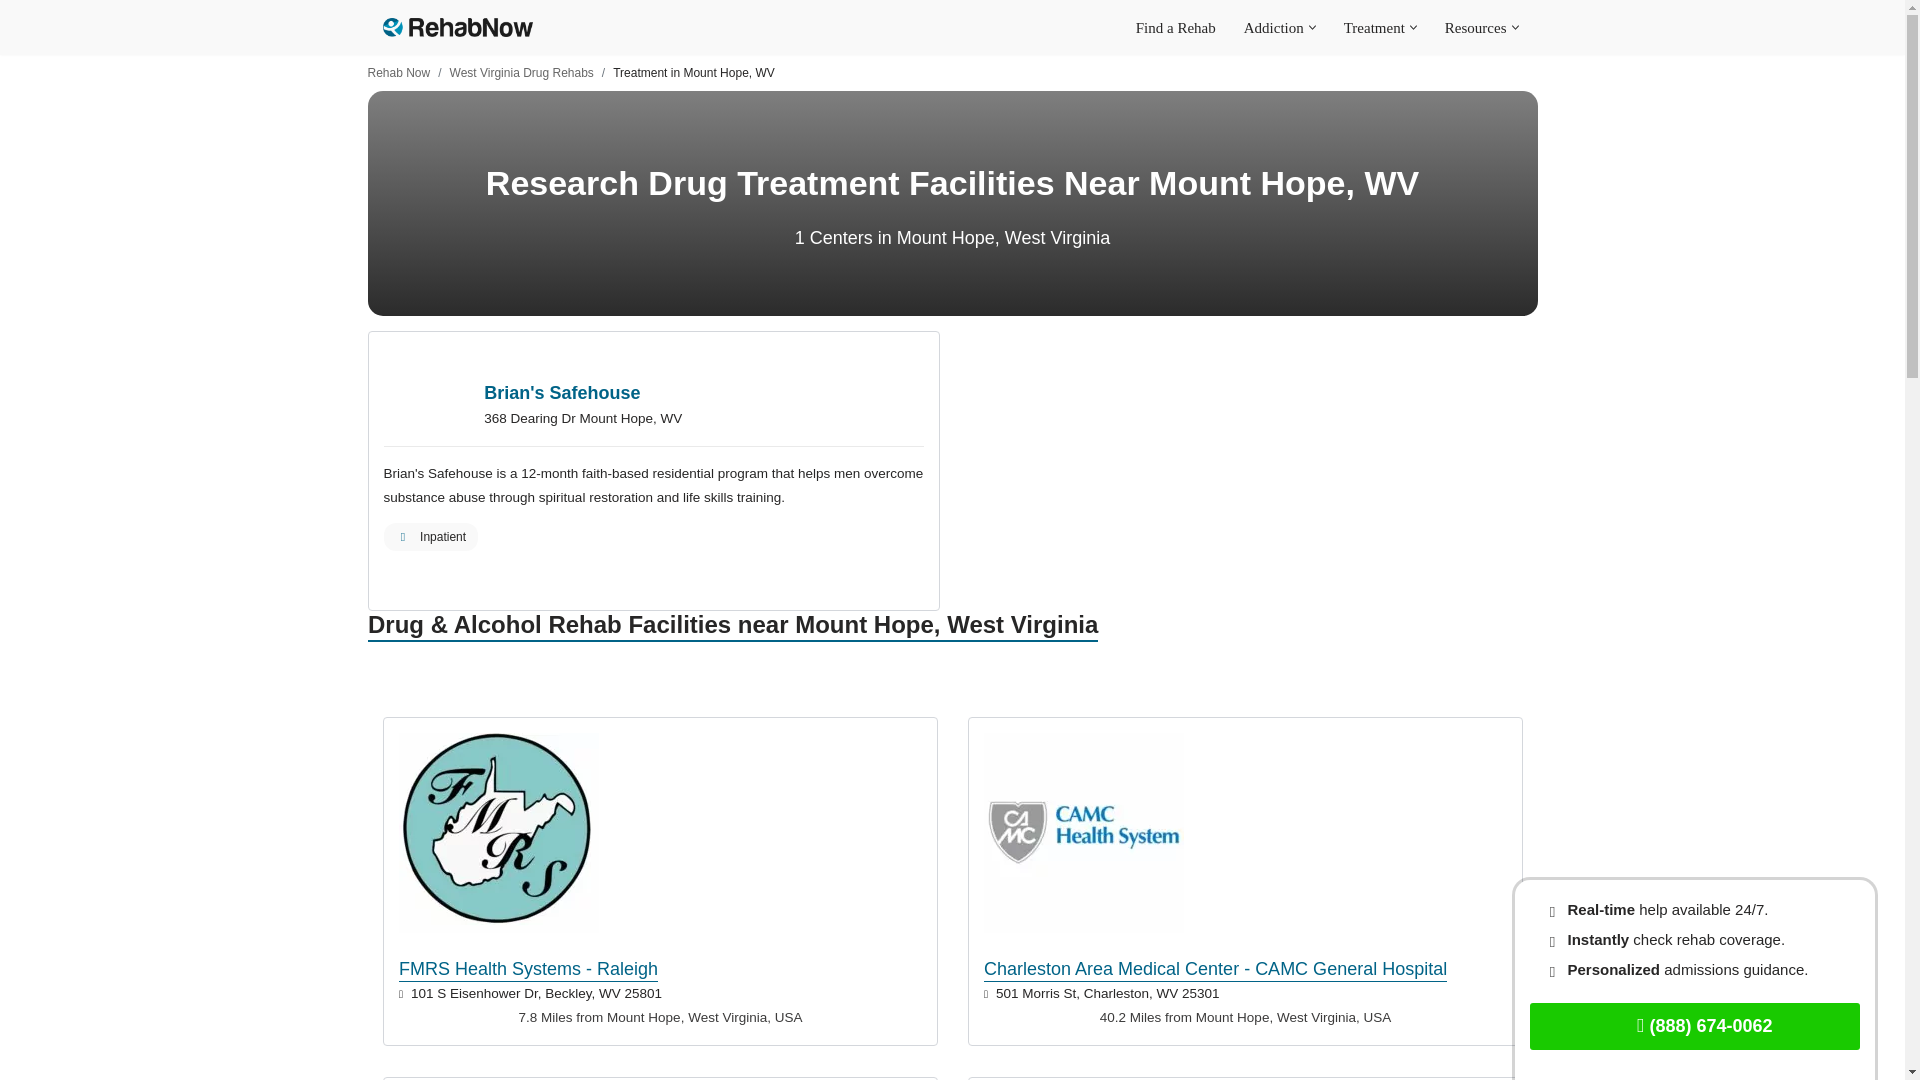 Image resolution: width=1920 pixels, height=1080 pixels. What do you see at coordinates (1476, 27) in the screenshot?
I see `Resources` at bounding box center [1476, 27].